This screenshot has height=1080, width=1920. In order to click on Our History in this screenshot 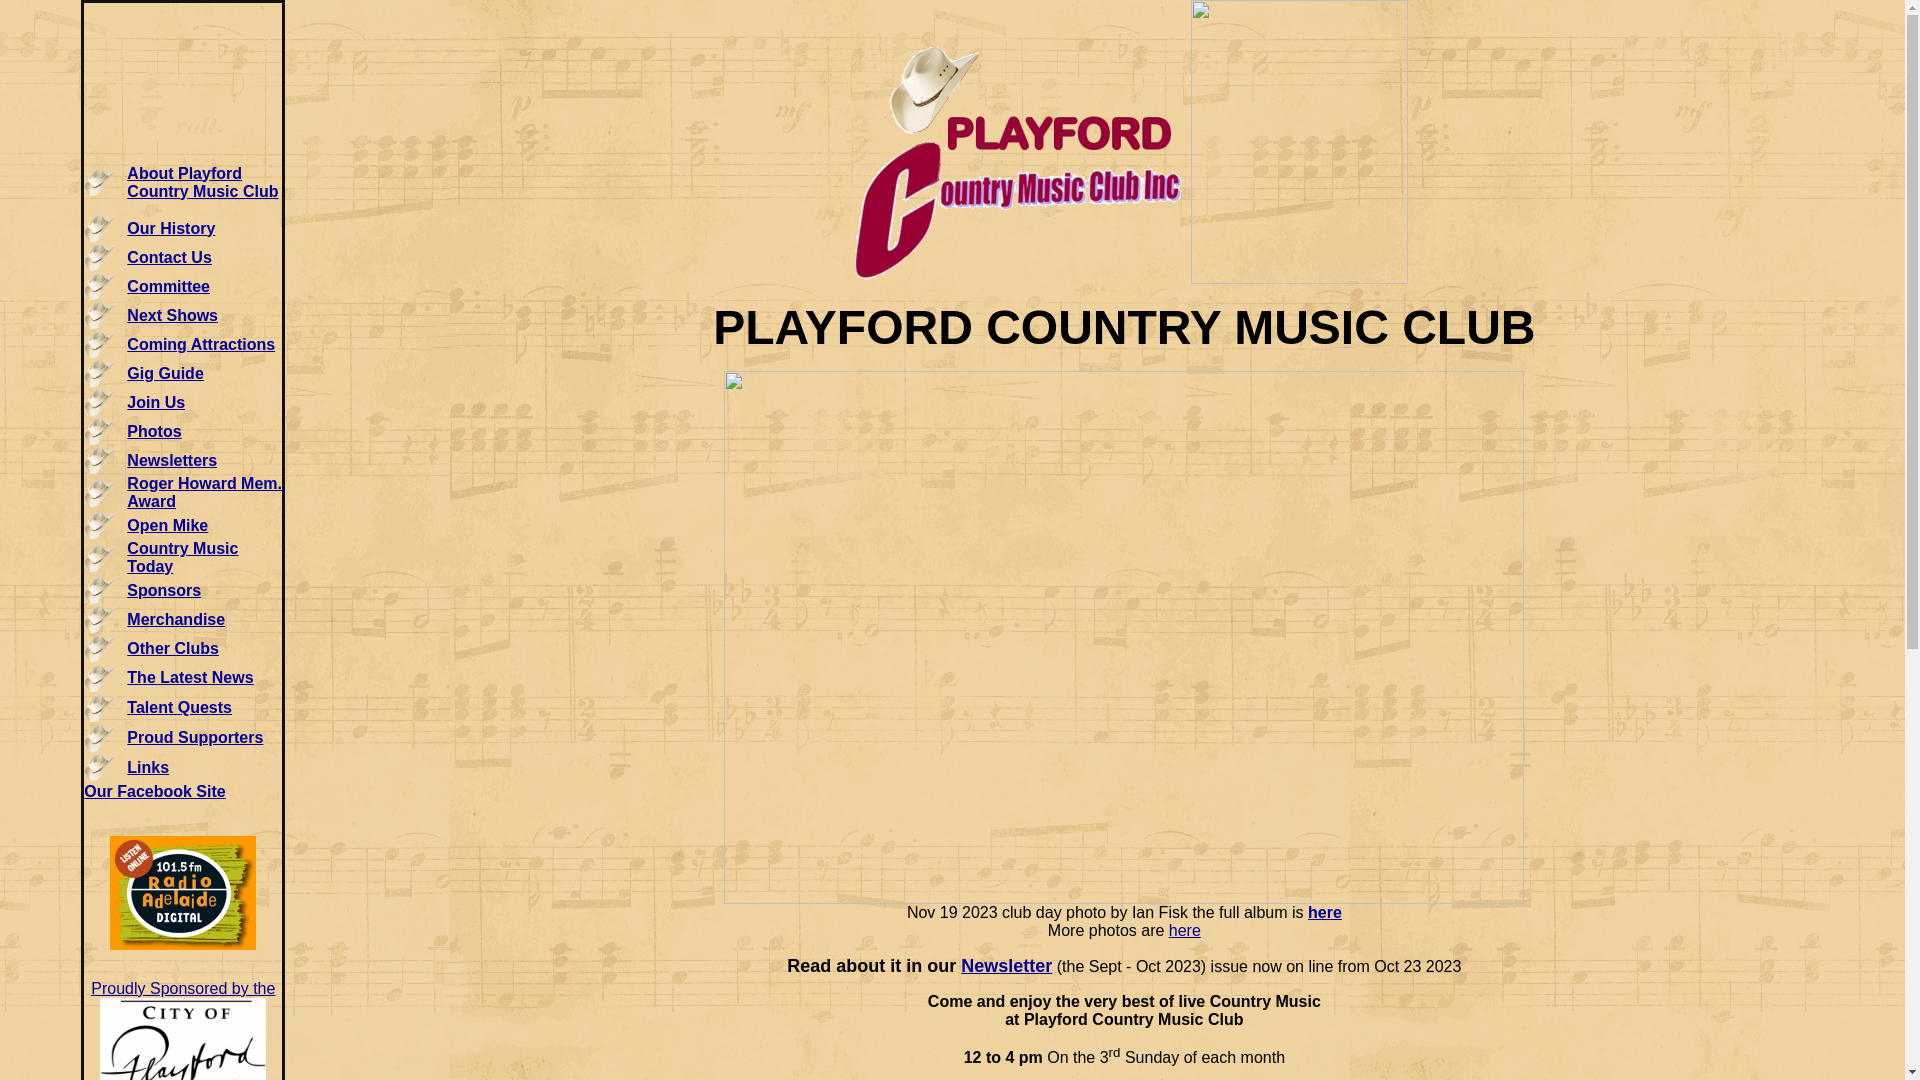, I will do `click(171, 228)`.